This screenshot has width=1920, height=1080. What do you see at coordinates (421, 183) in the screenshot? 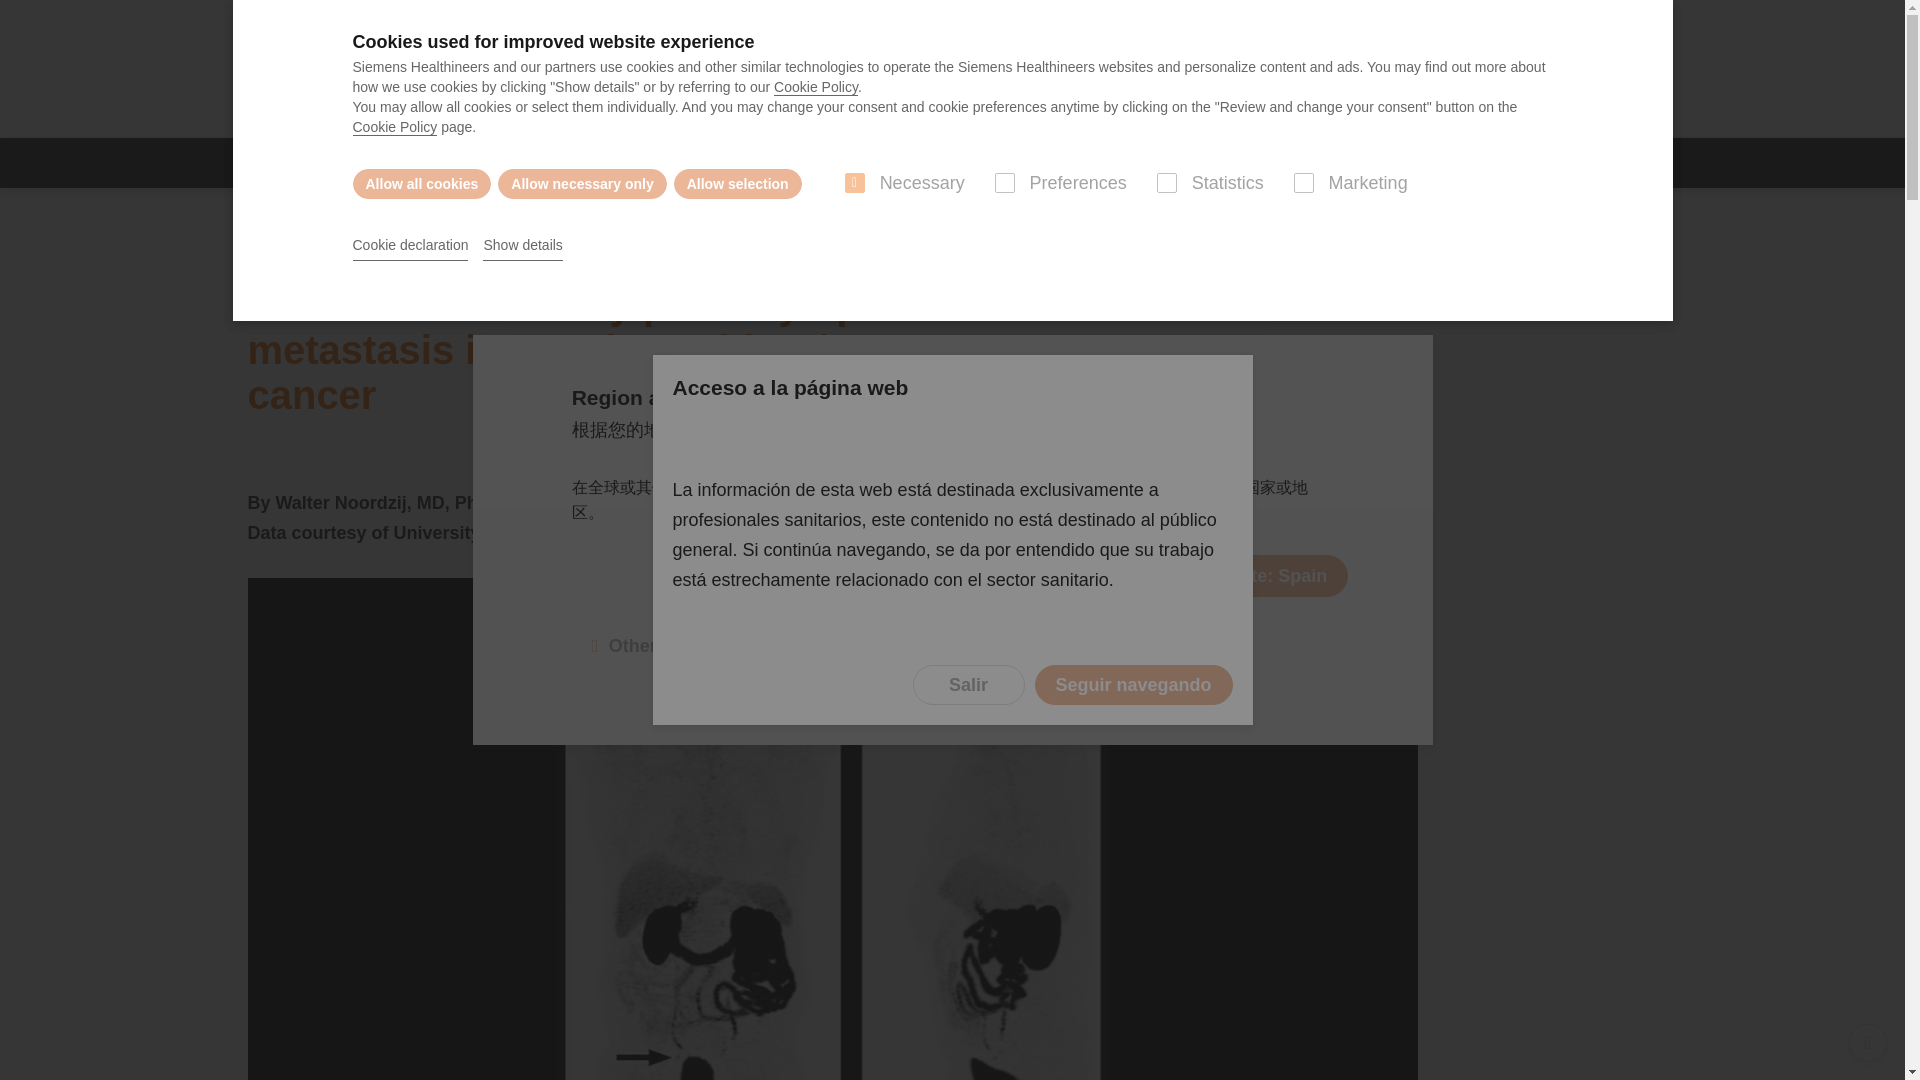
I see `Allow all cookies` at bounding box center [421, 183].